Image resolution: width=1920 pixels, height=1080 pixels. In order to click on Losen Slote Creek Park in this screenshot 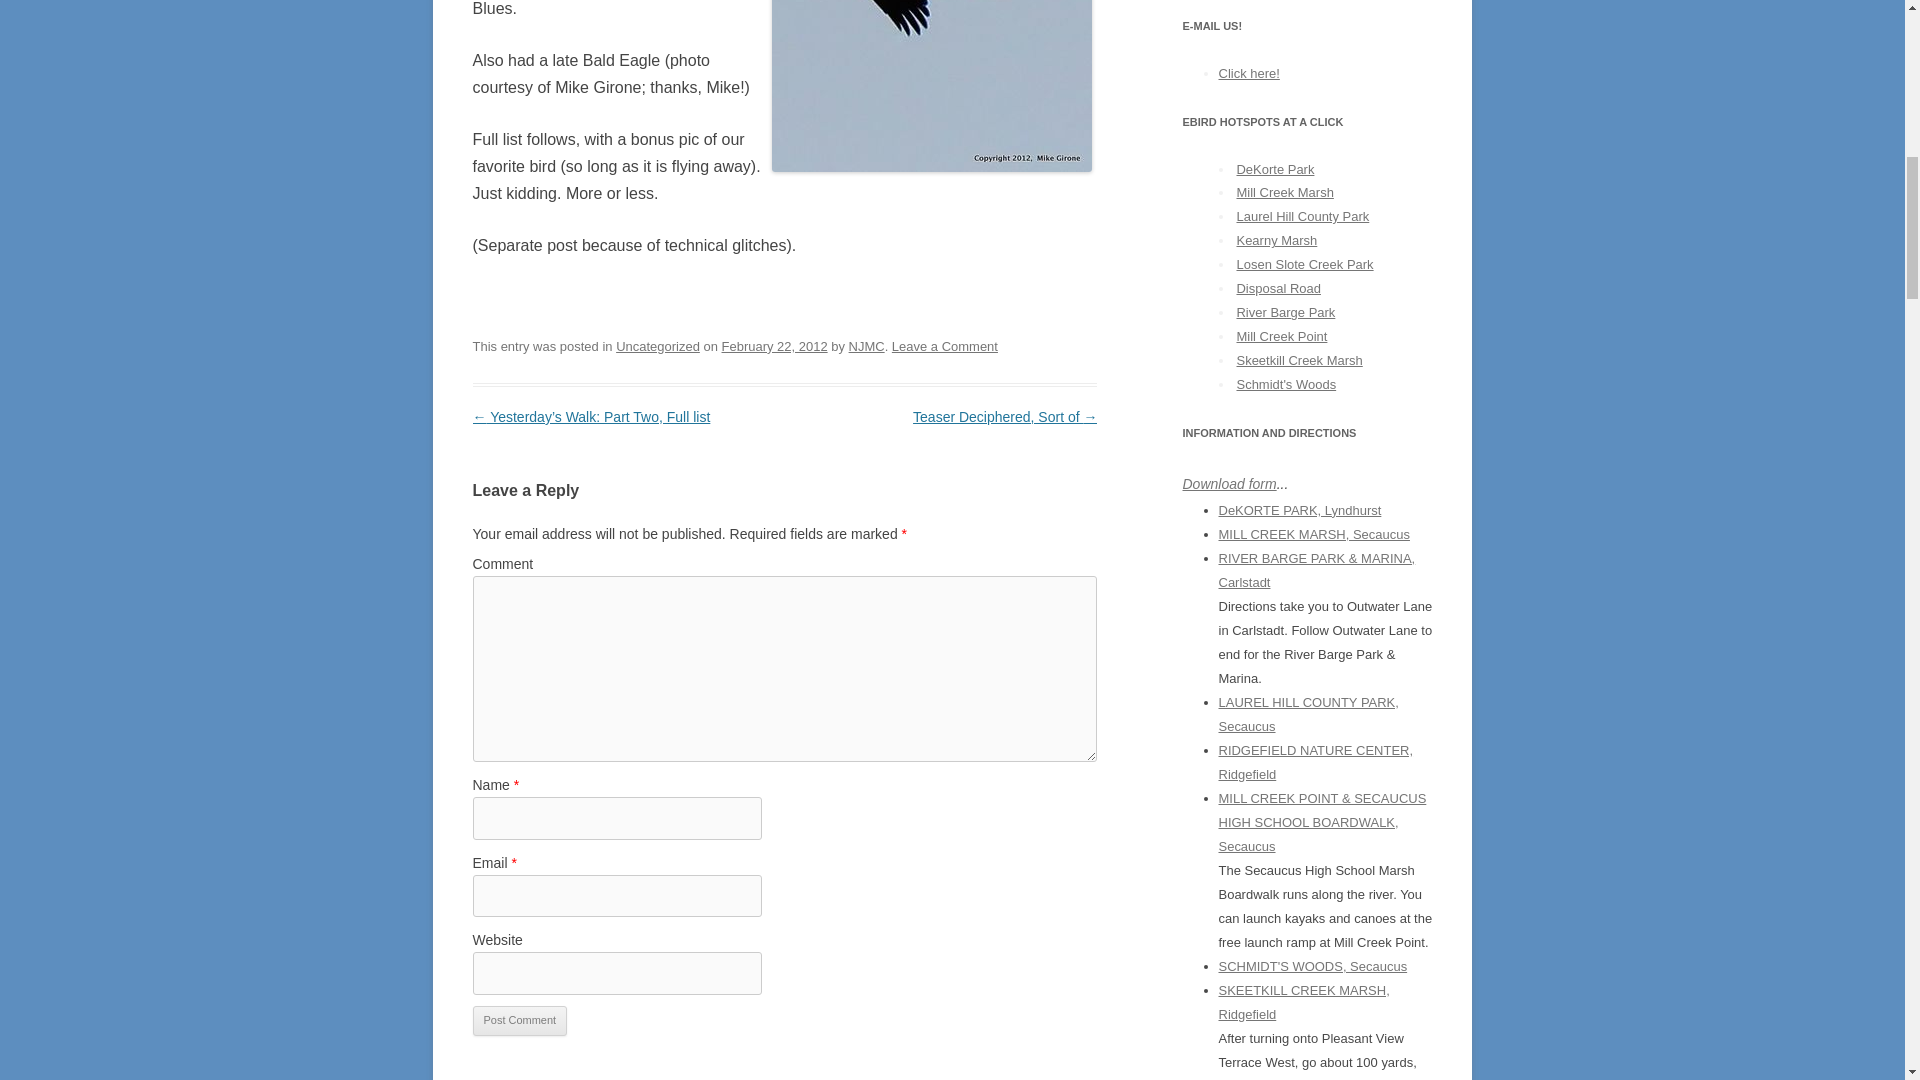, I will do `click(1304, 264)`.